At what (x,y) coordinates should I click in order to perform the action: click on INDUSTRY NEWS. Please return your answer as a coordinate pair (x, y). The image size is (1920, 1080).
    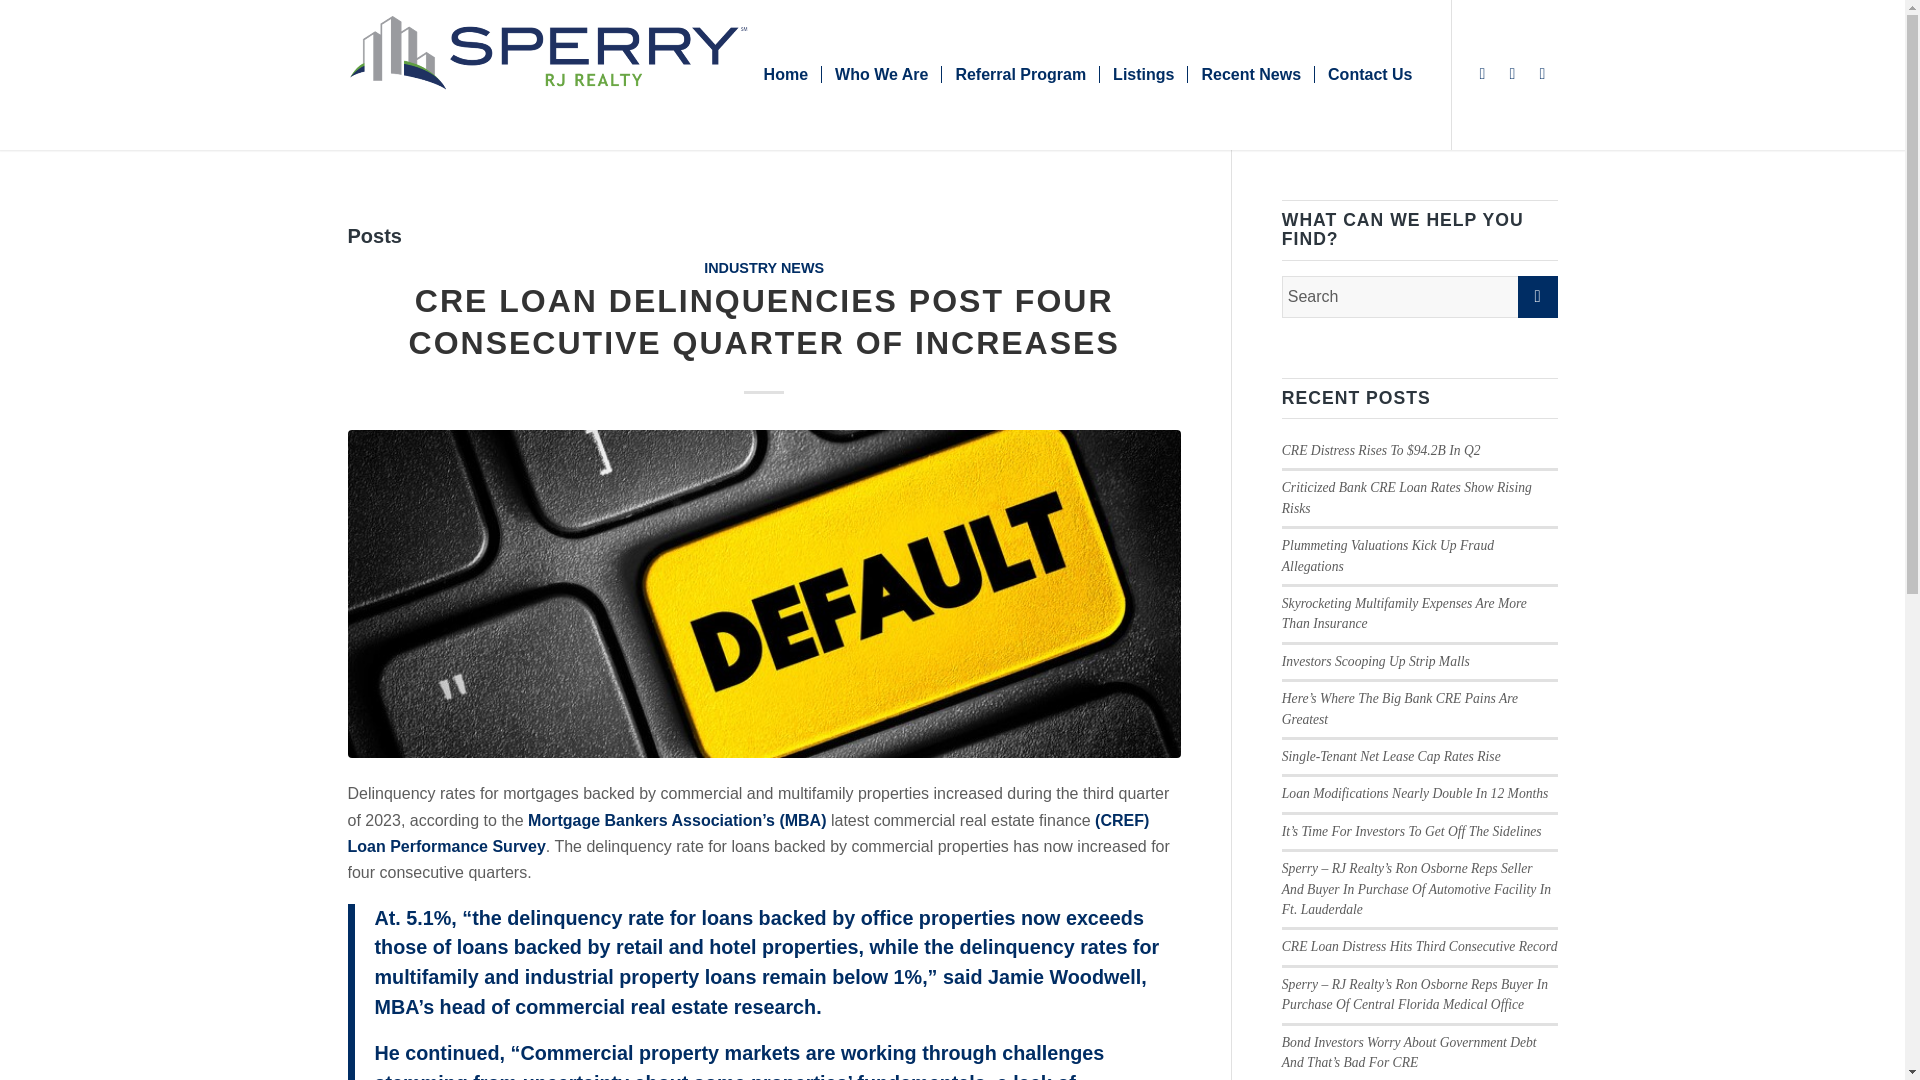
    Looking at the image, I should click on (764, 268).